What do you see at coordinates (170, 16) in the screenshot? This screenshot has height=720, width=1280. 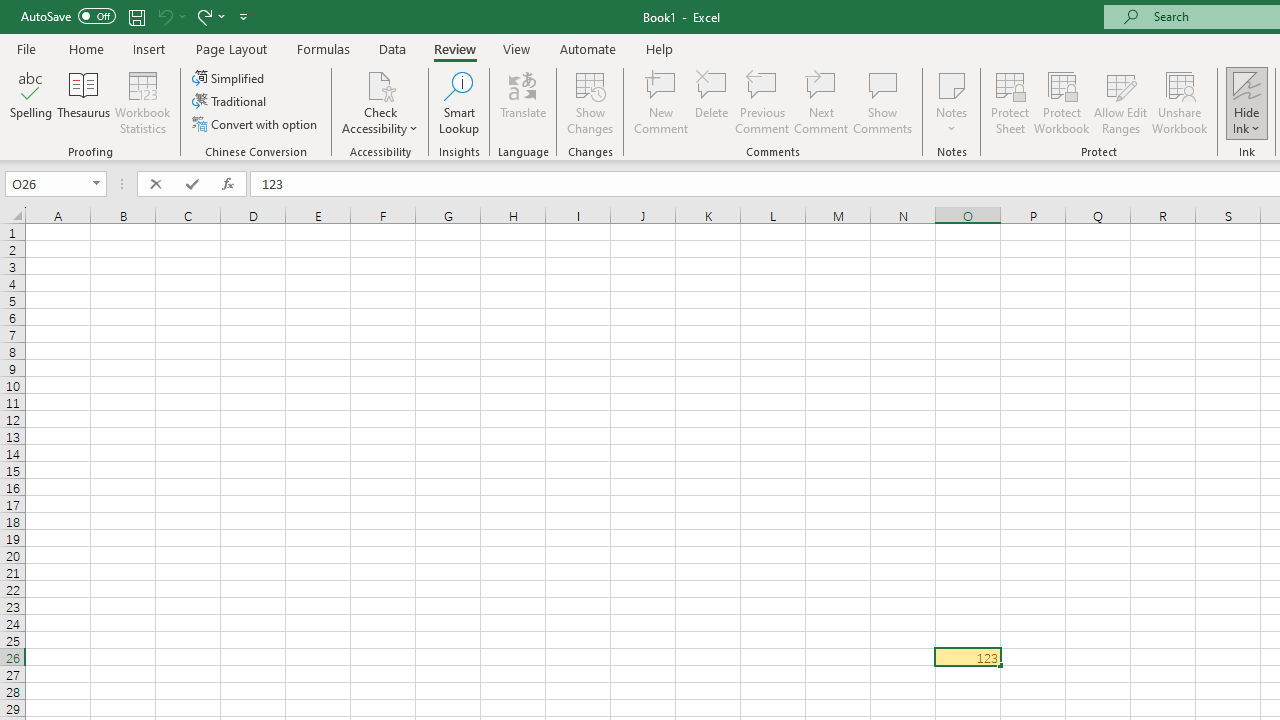 I see `Undo` at bounding box center [170, 16].